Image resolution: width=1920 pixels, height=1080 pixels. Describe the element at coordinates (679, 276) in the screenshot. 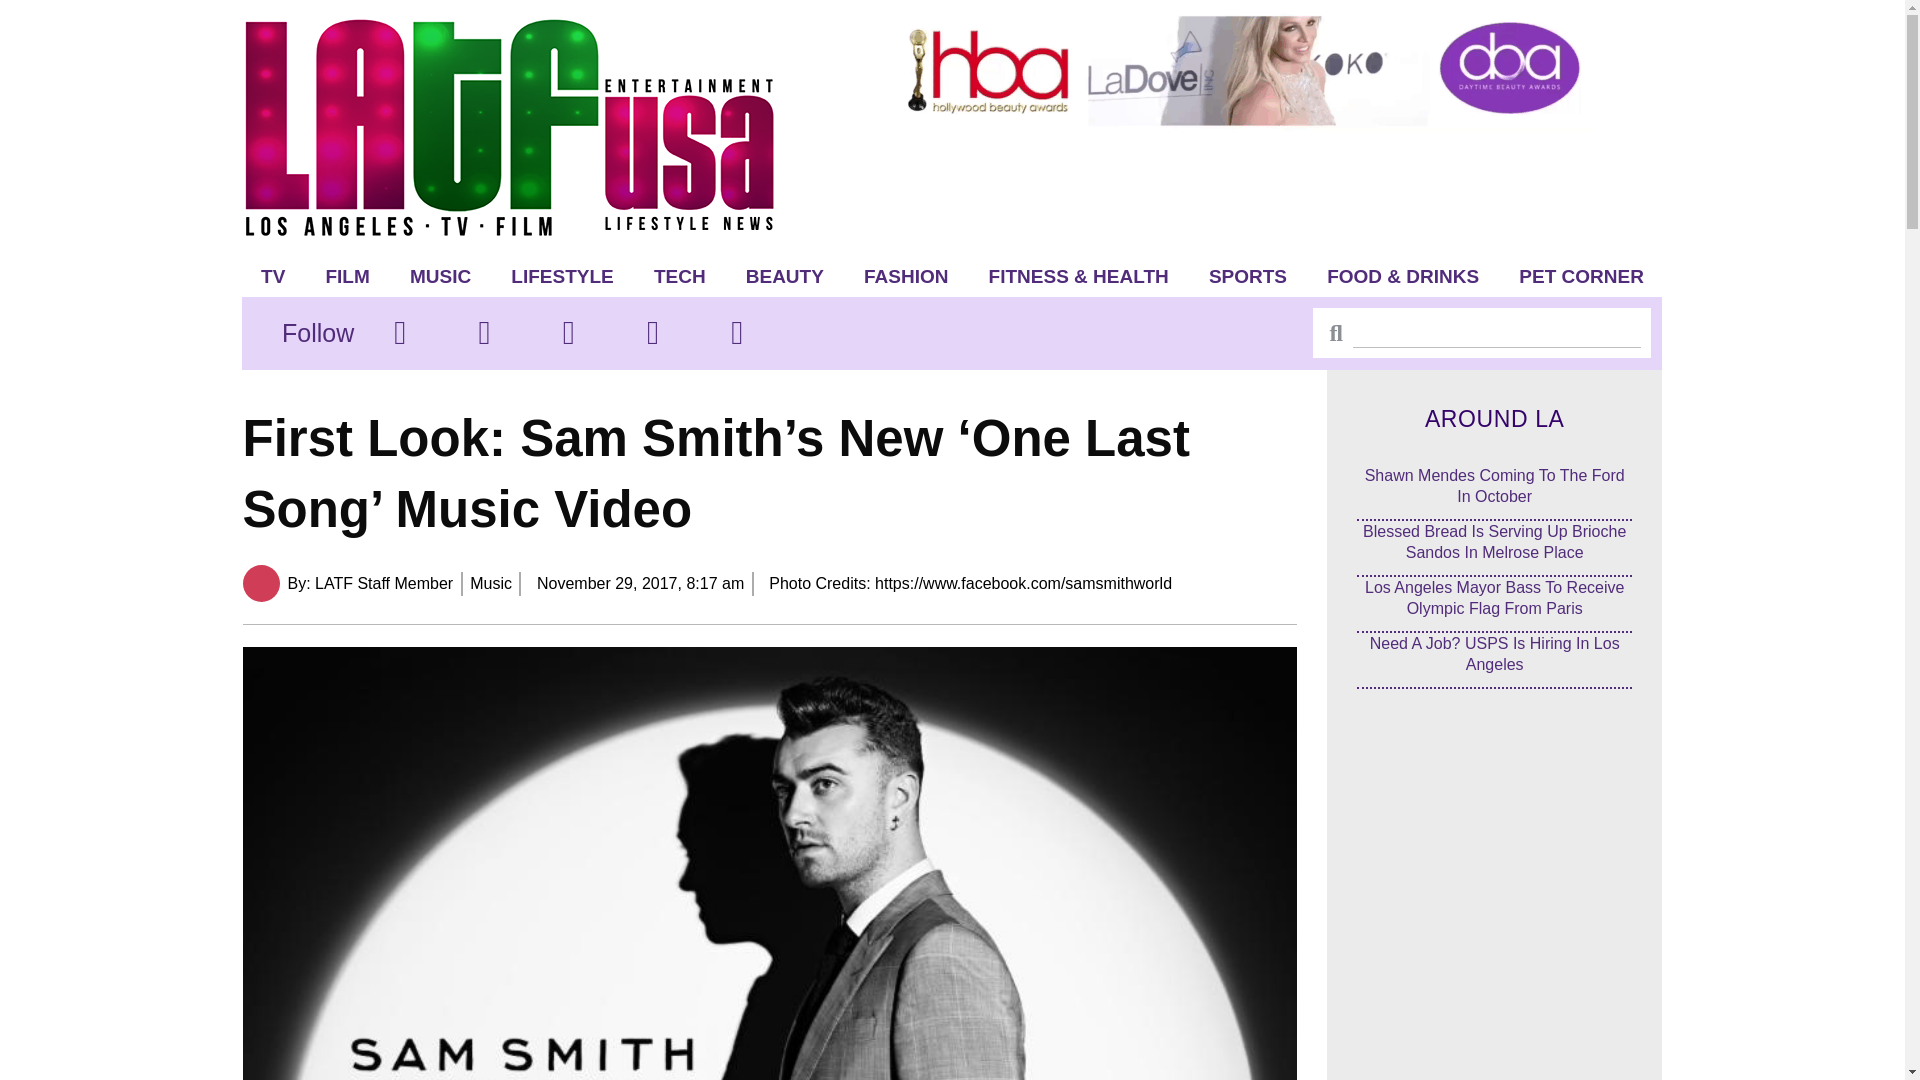

I see `TECH` at that location.